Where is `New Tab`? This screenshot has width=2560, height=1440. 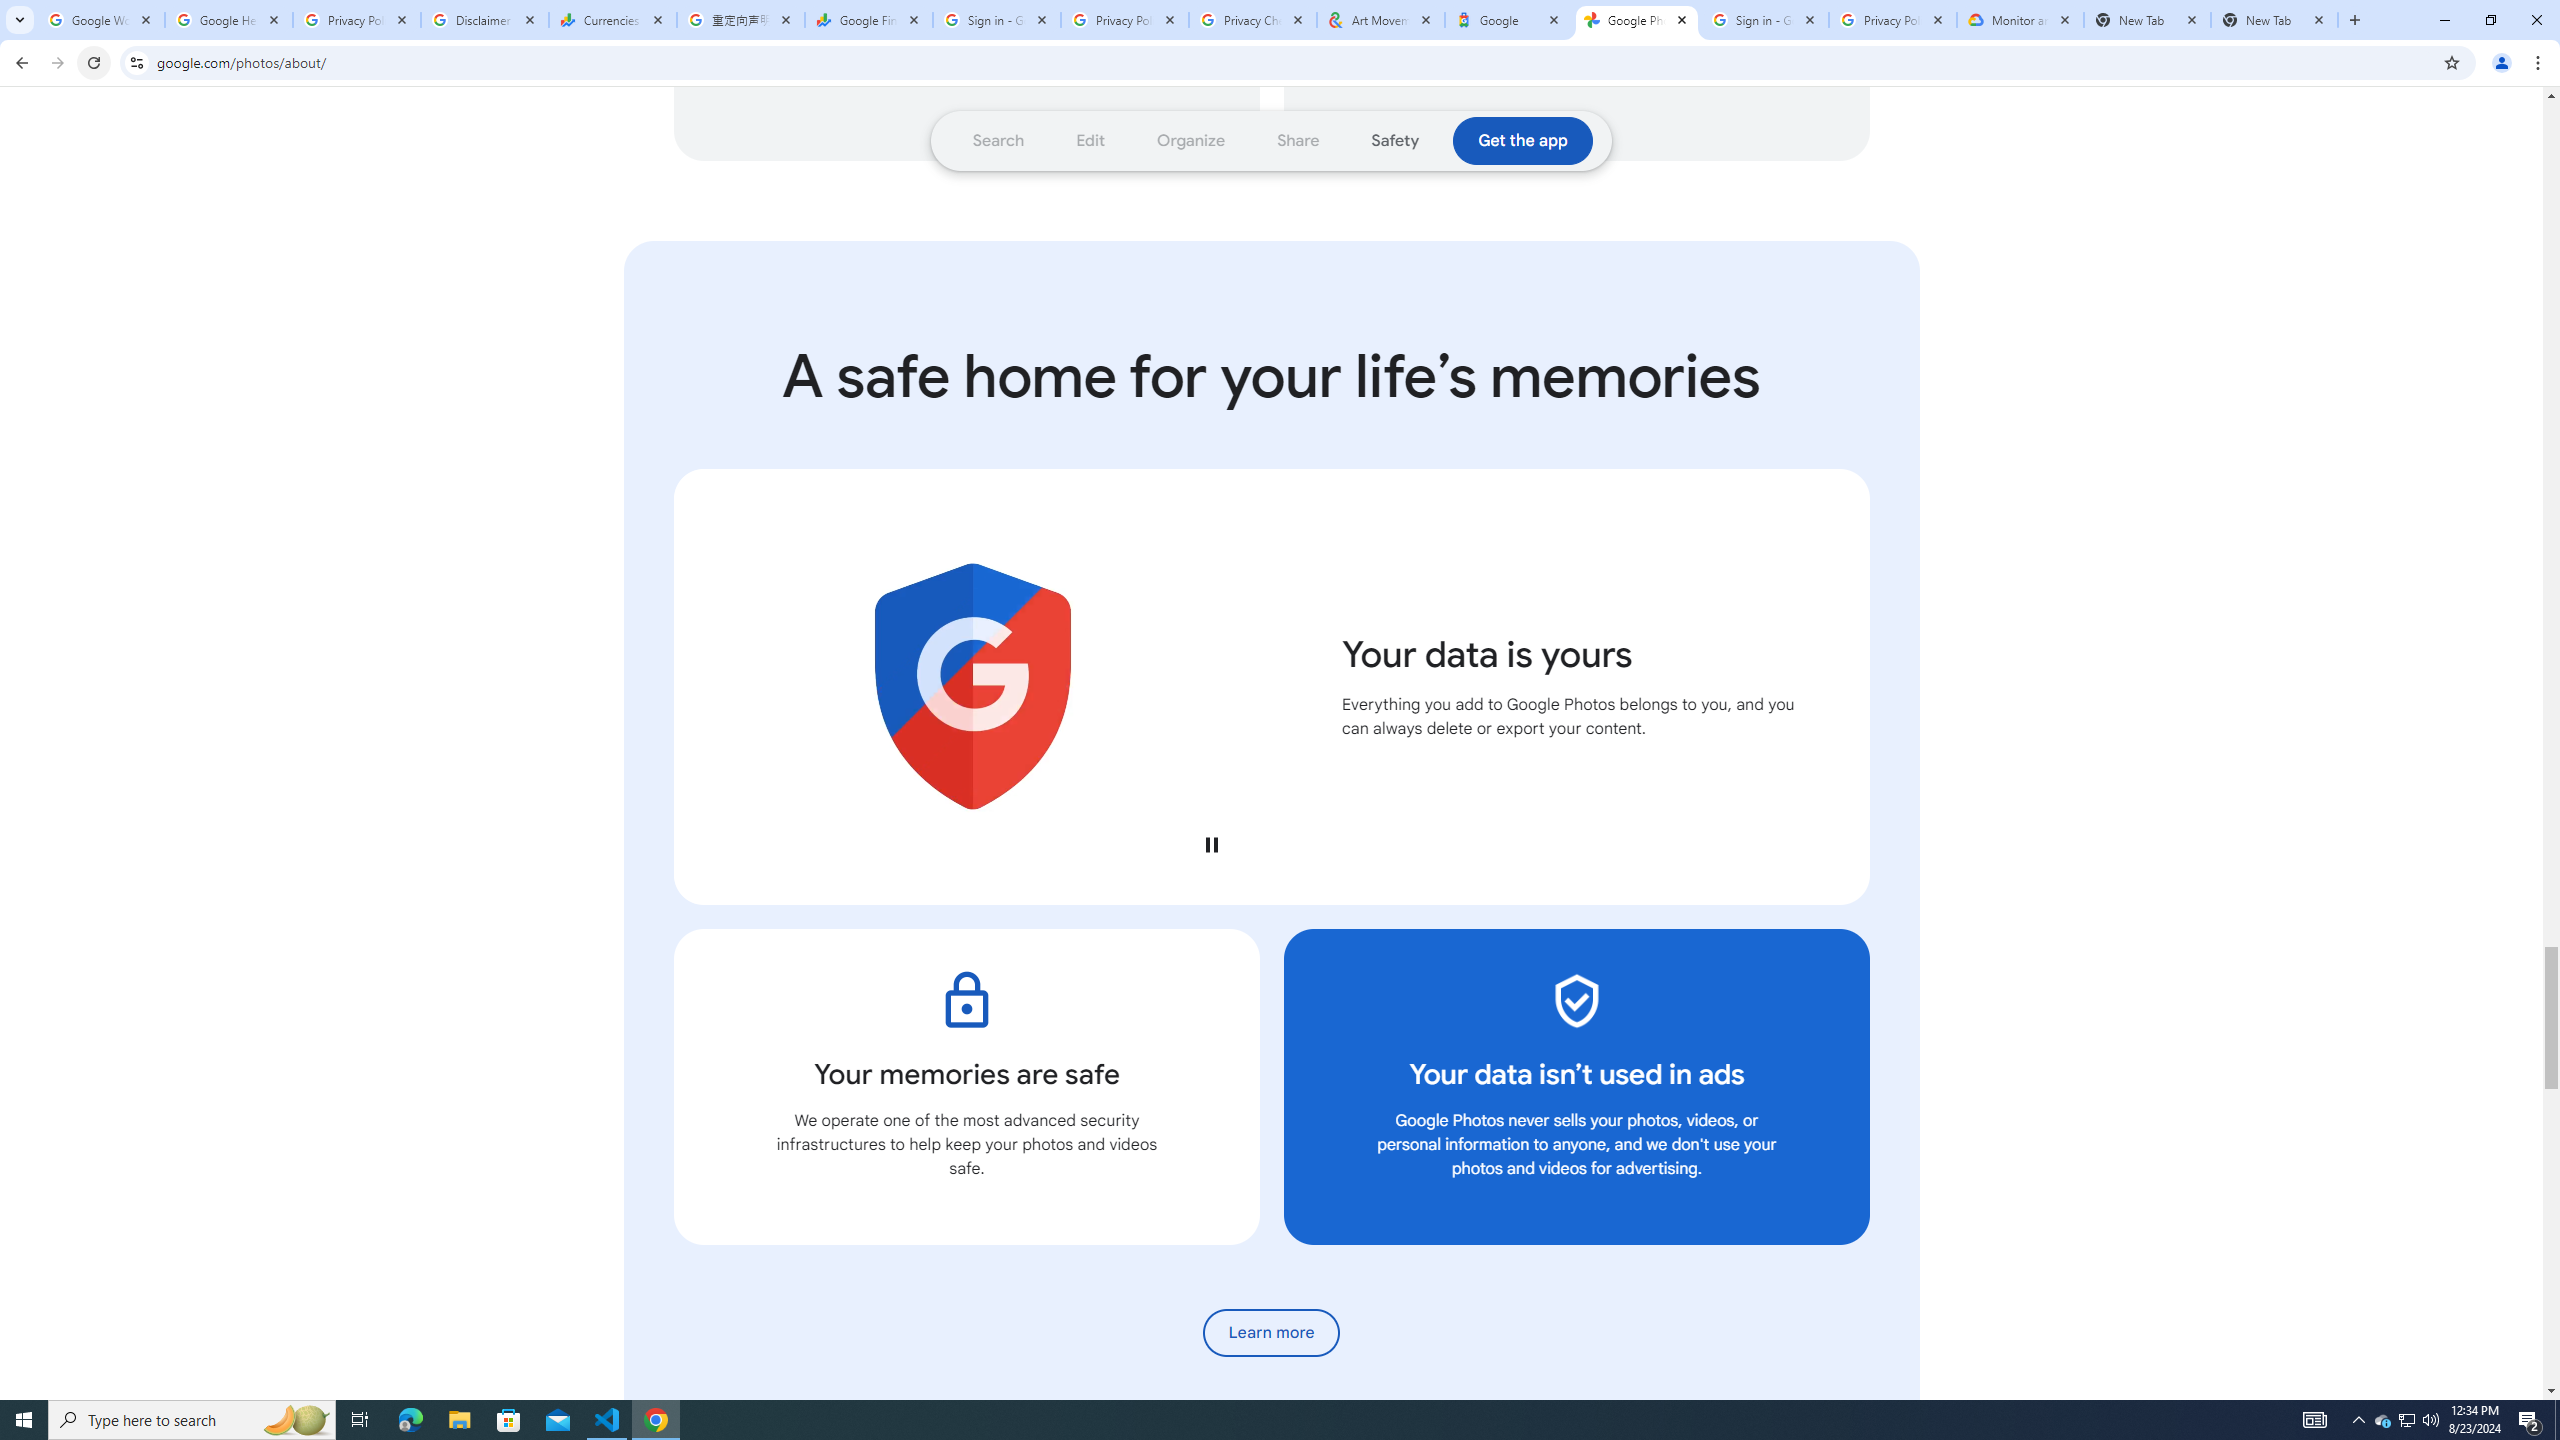 New Tab is located at coordinates (2274, 20).